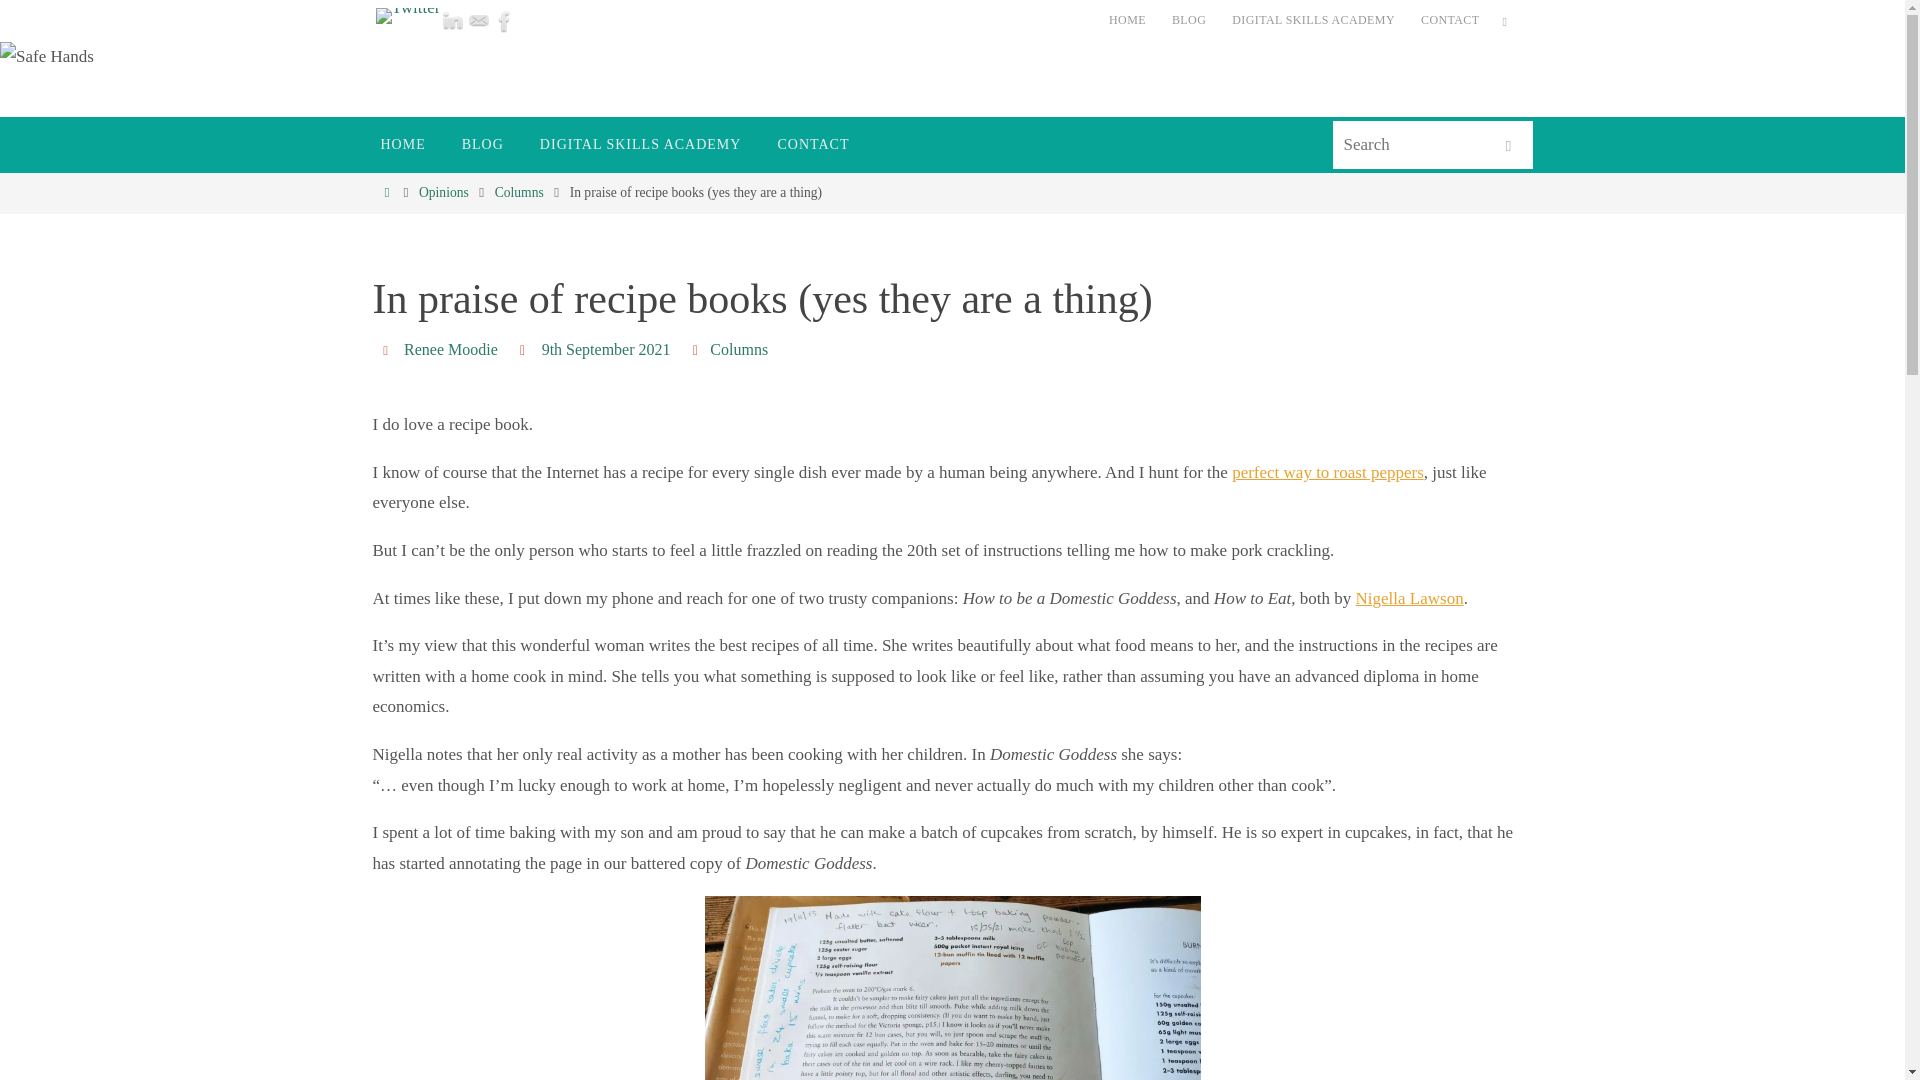 The image size is (1920, 1080). Describe the element at coordinates (641, 144) in the screenshot. I see `DIGITAL SKILLS ACADEMY` at that location.